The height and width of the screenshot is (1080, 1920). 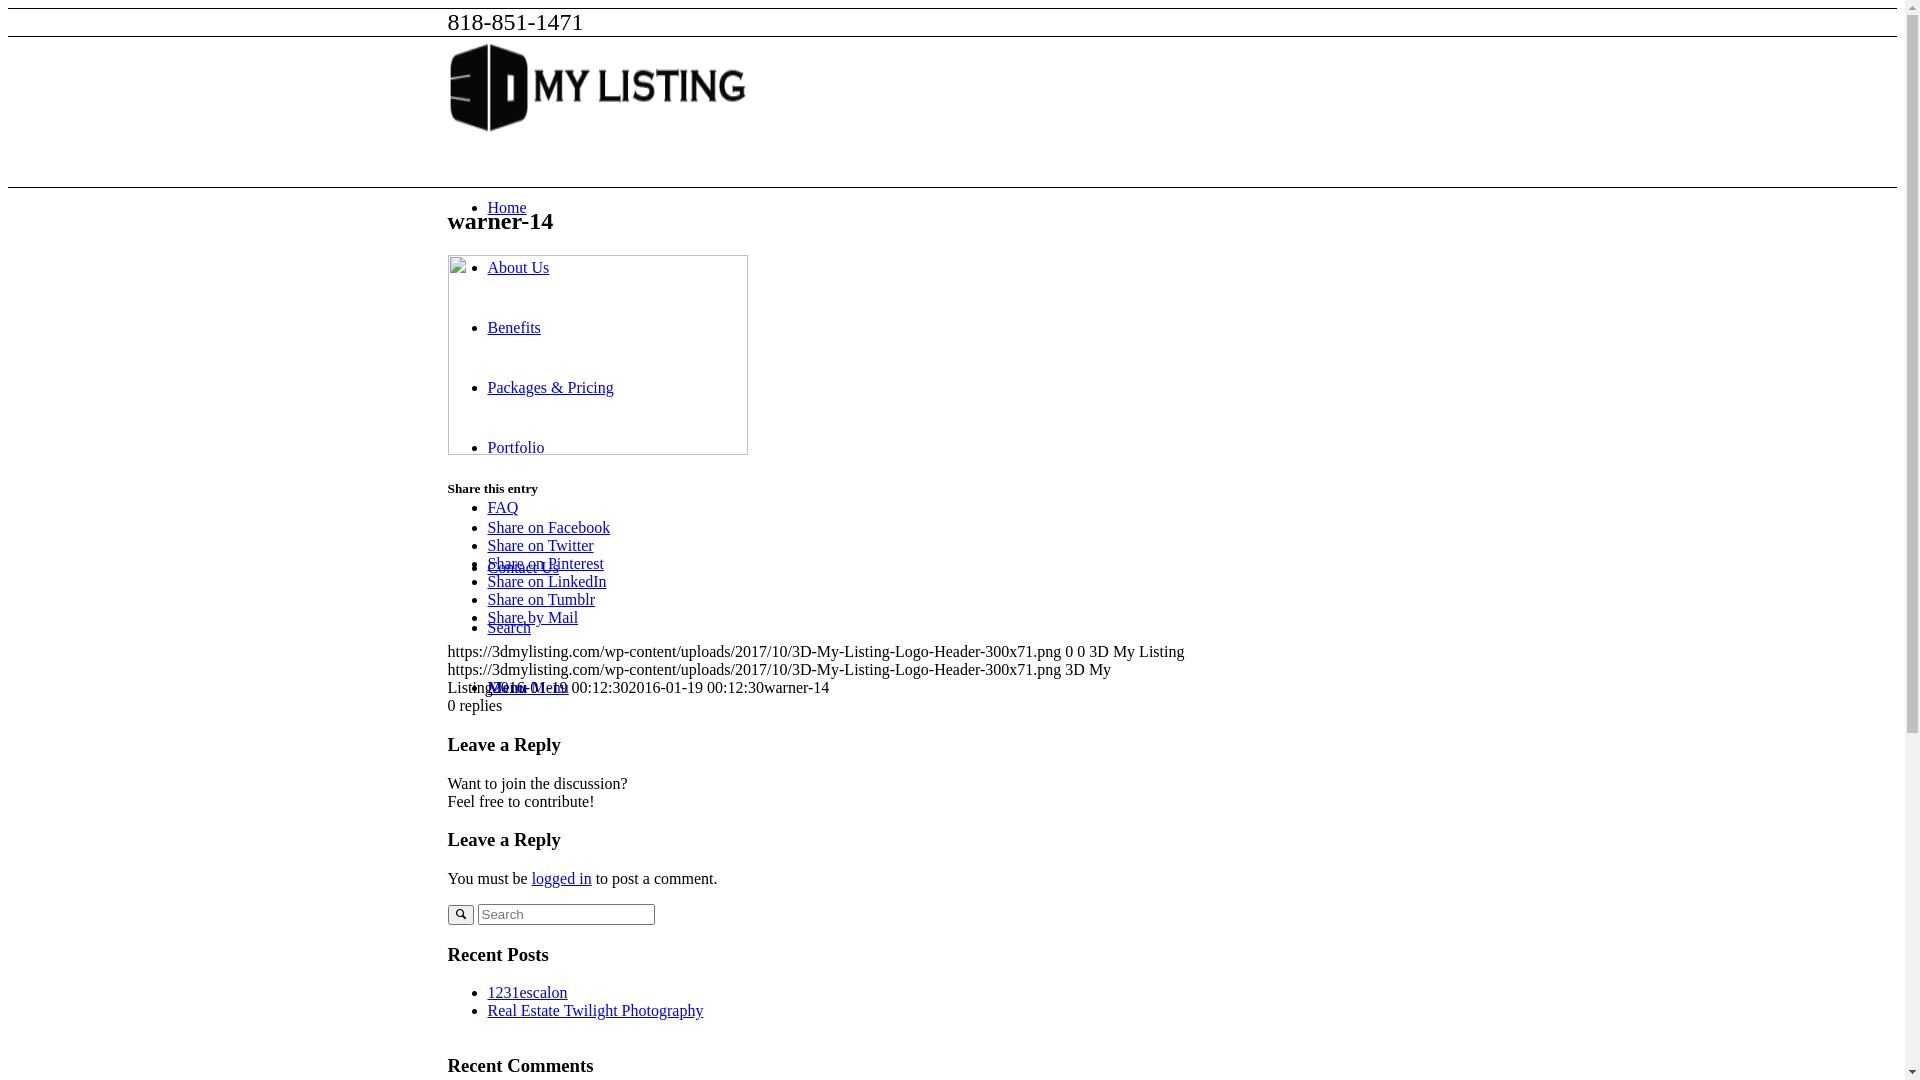 What do you see at coordinates (524, 568) in the screenshot?
I see `Contact Us` at bounding box center [524, 568].